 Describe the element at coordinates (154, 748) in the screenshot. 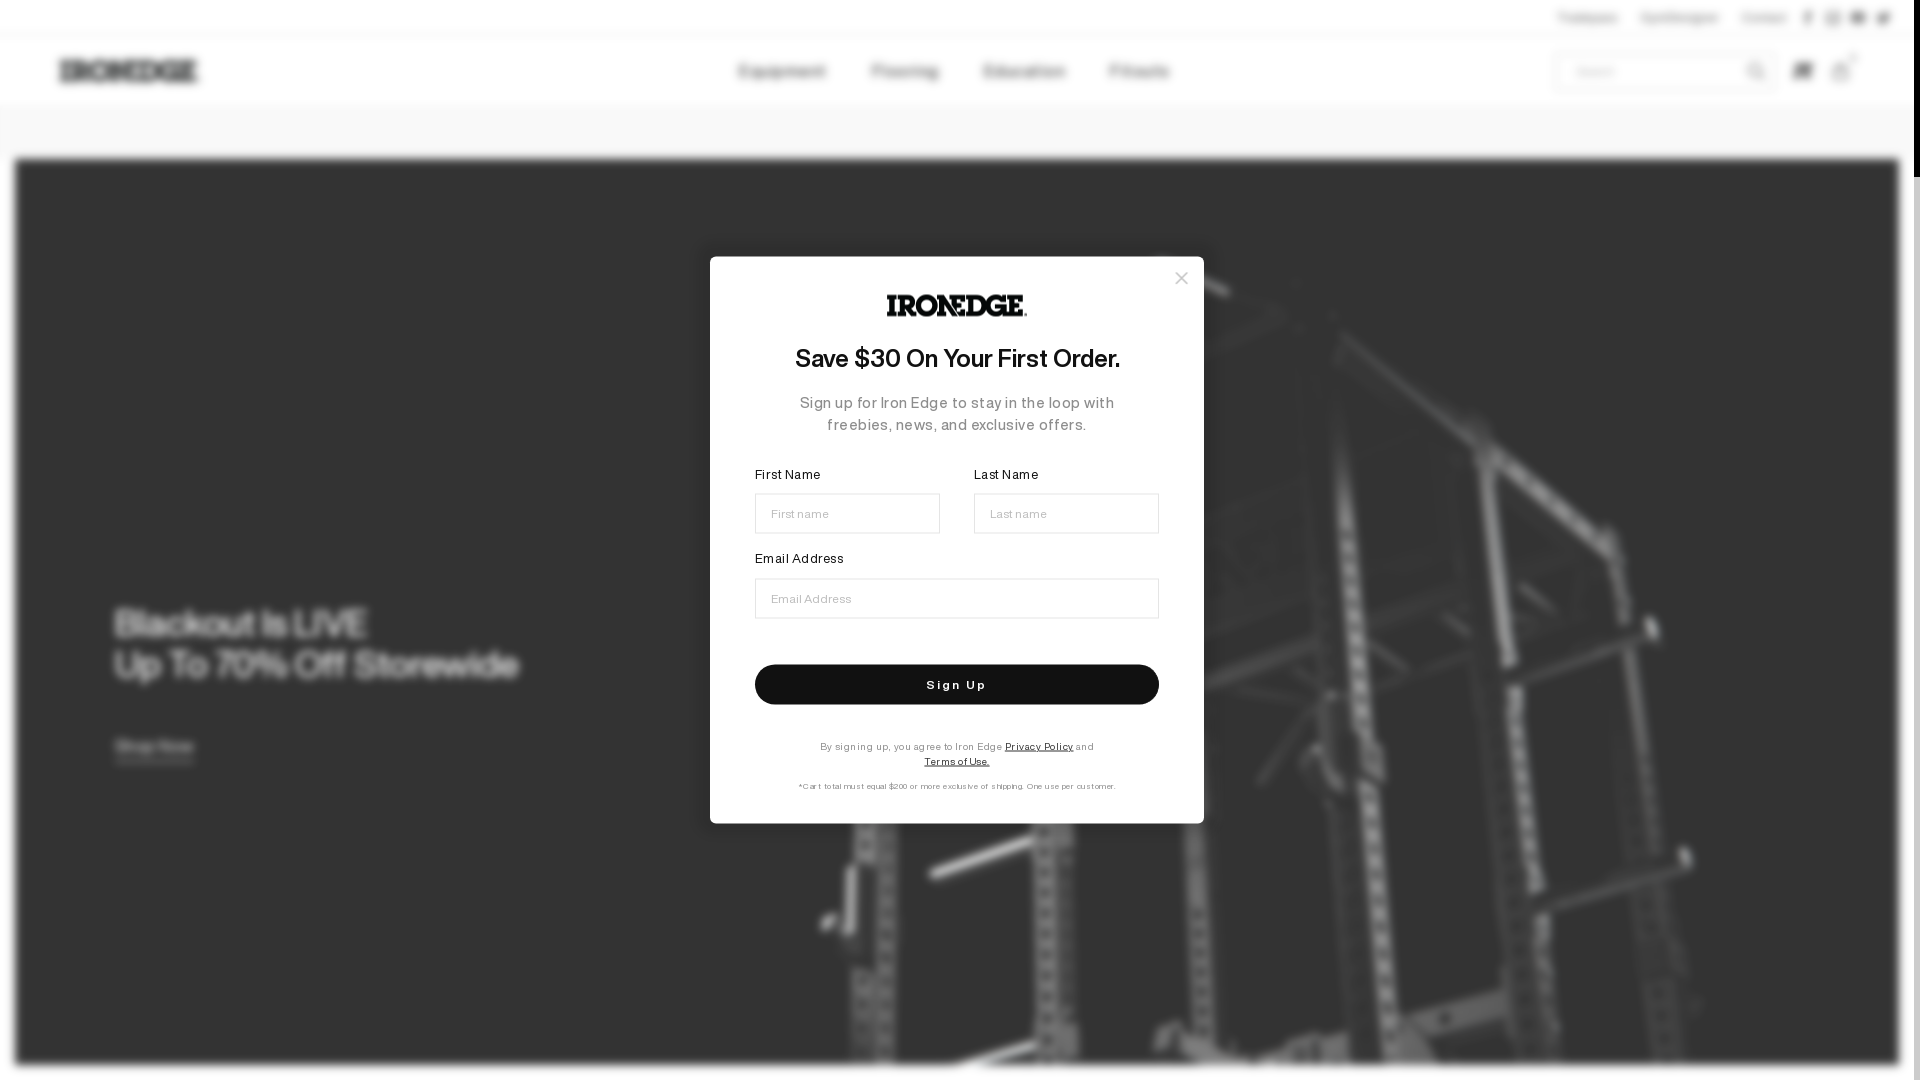

I see `Shop Now` at that location.